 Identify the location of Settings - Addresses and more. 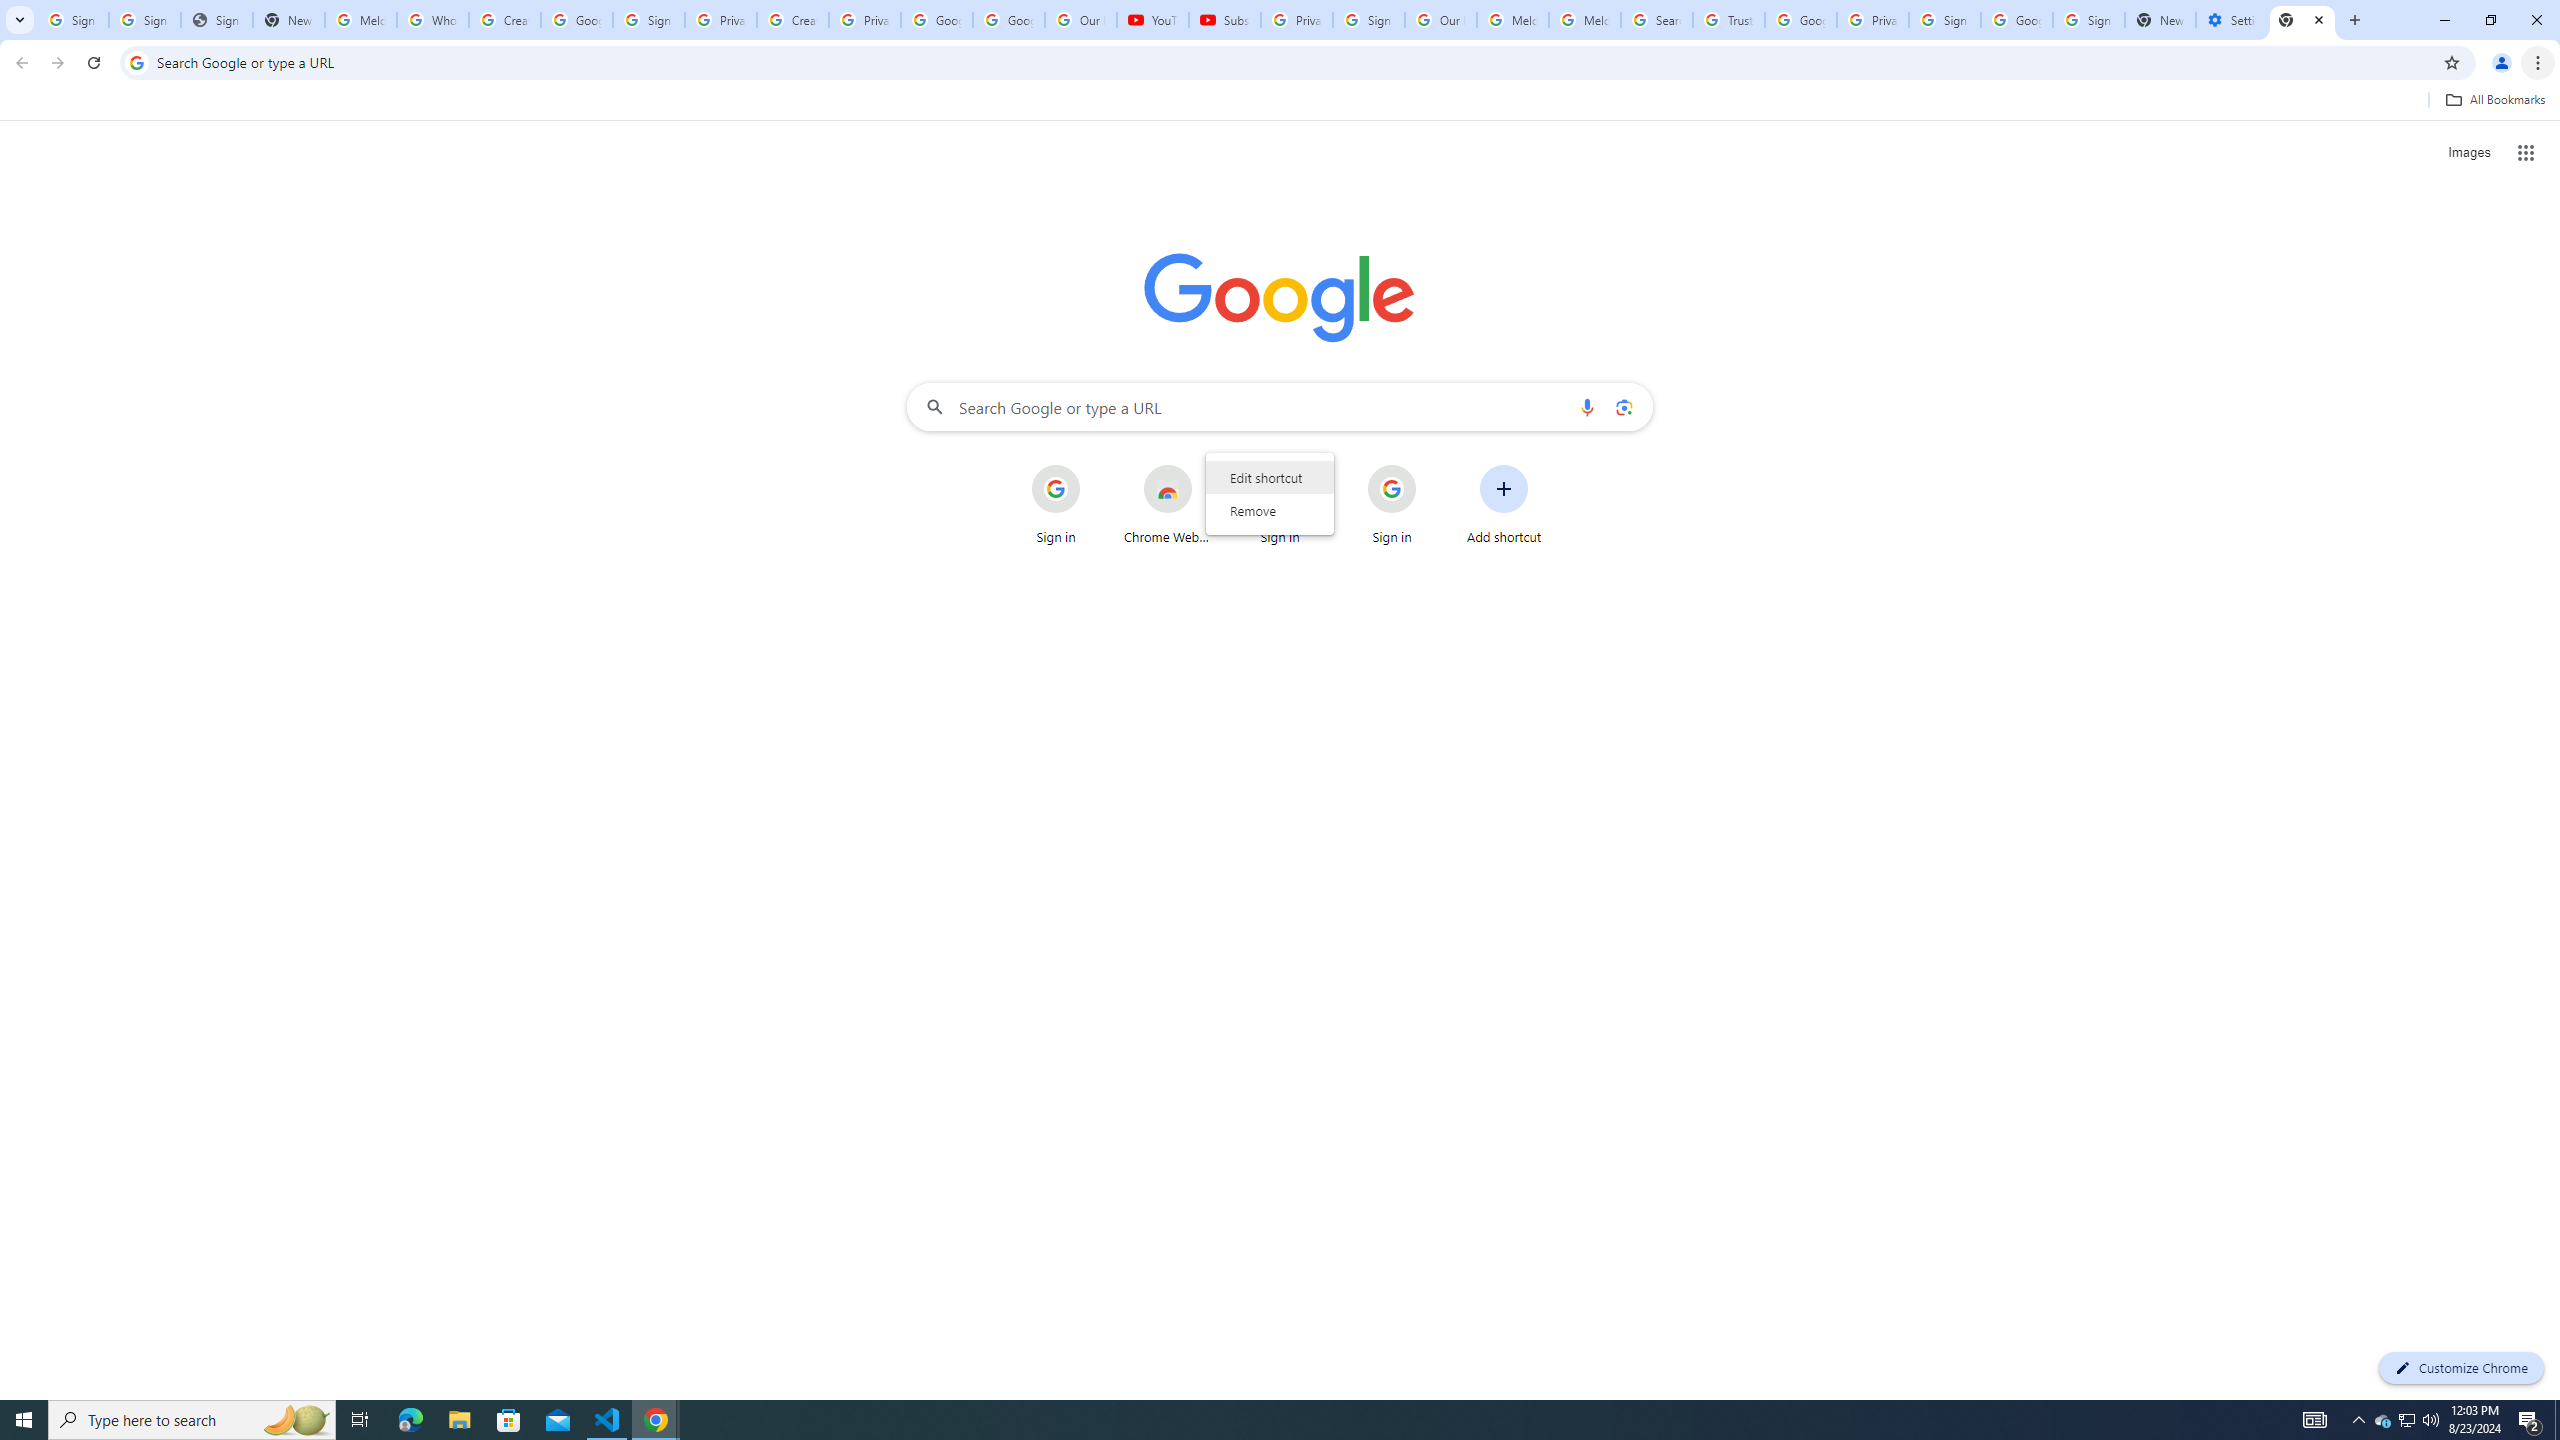
(2230, 20).